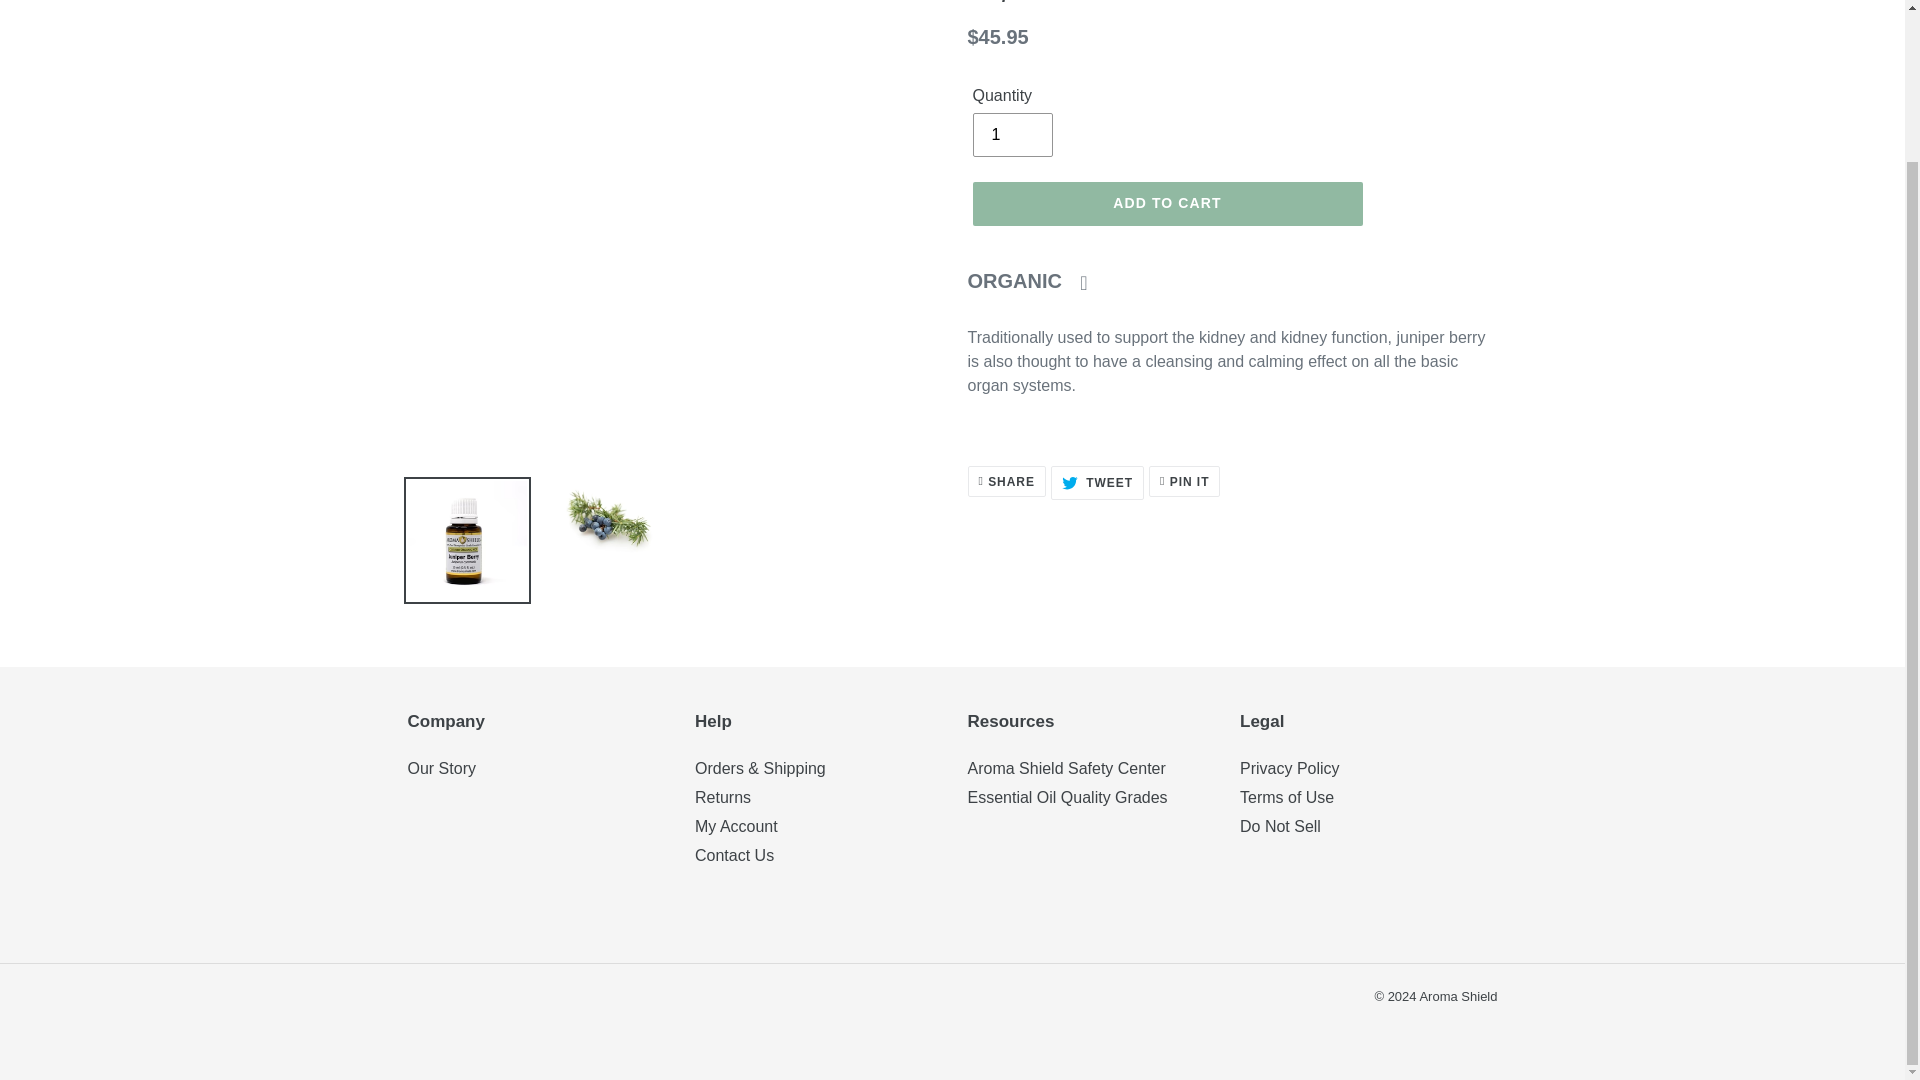  What do you see at coordinates (1006, 480) in the screenshot?
I see `1` at bounding box center [1006, 480].